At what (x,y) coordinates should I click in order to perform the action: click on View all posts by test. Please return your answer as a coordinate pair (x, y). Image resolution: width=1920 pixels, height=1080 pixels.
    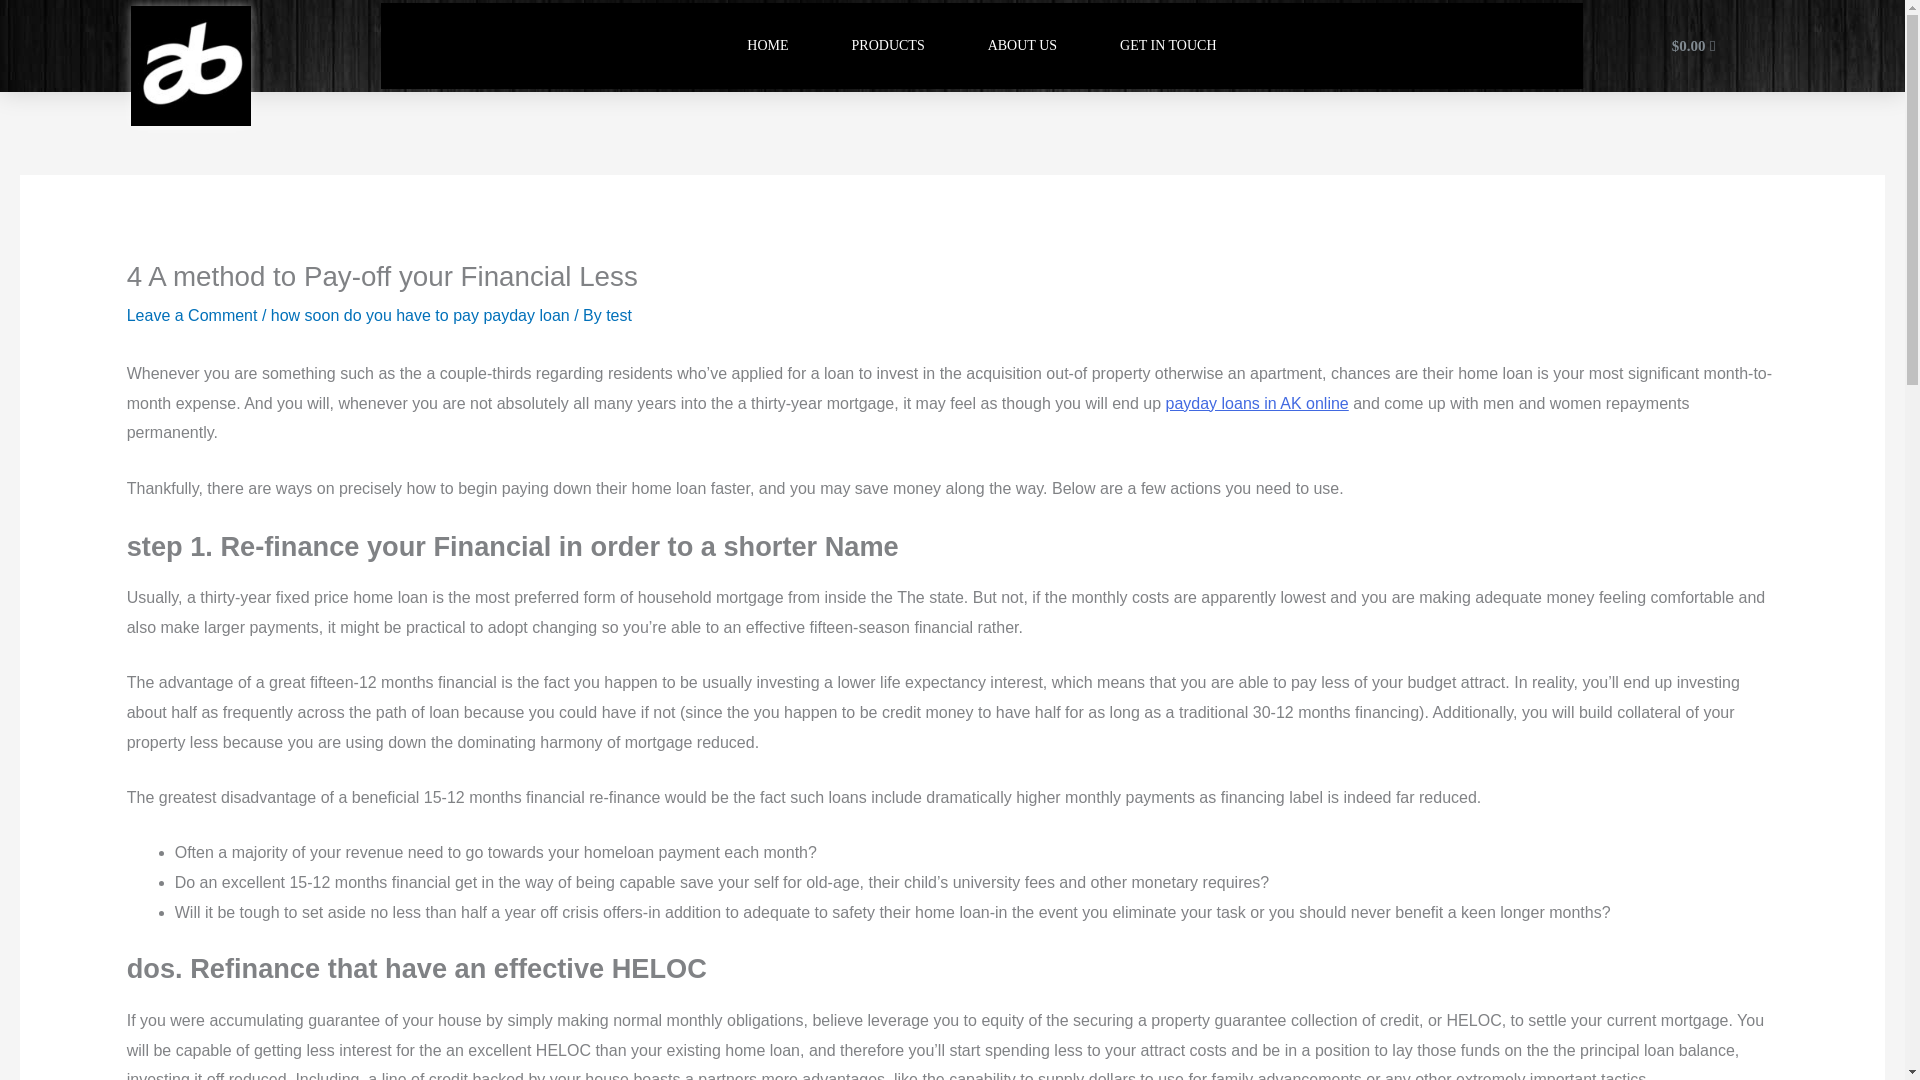
    Looking at the image, I should click on (618, 315).